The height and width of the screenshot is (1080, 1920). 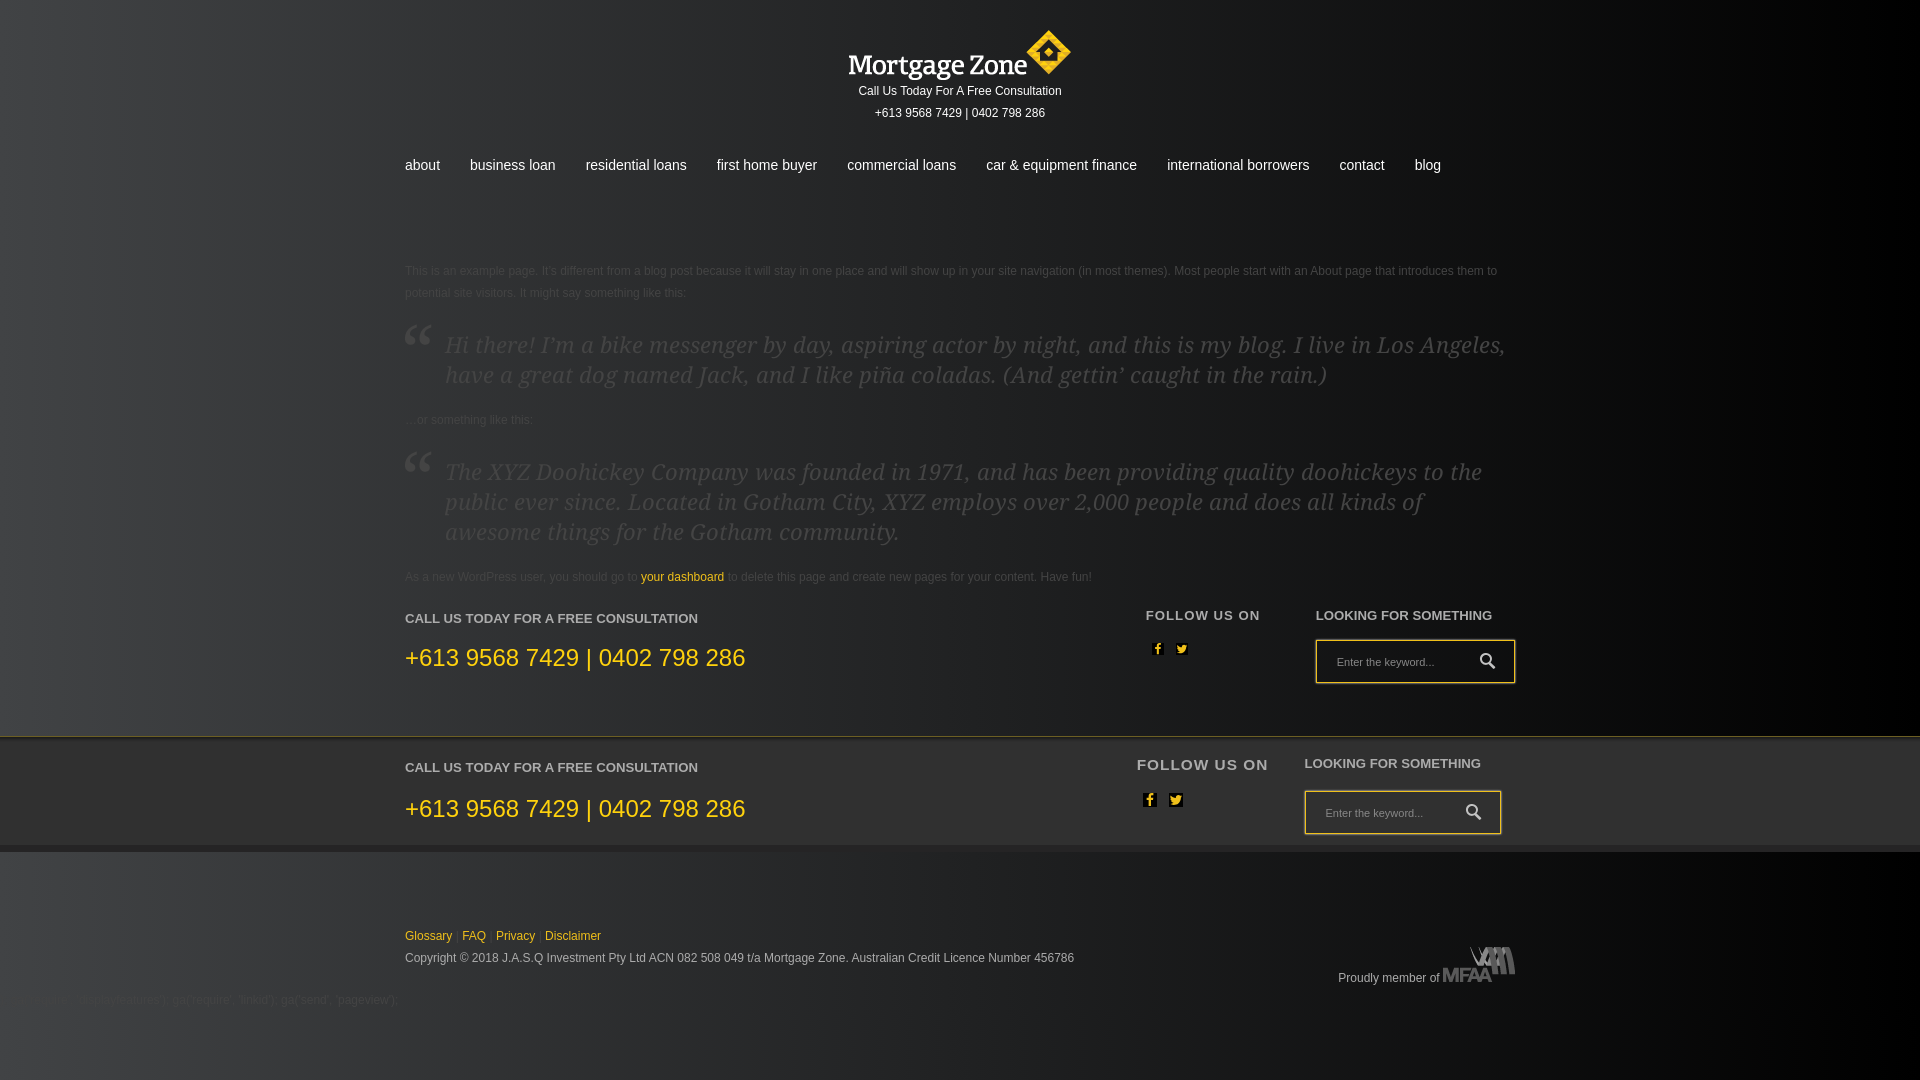 What do you see at coordinates (428, 936) in the screenshot?
I see `Glossary` at bounding box center [428, 936].